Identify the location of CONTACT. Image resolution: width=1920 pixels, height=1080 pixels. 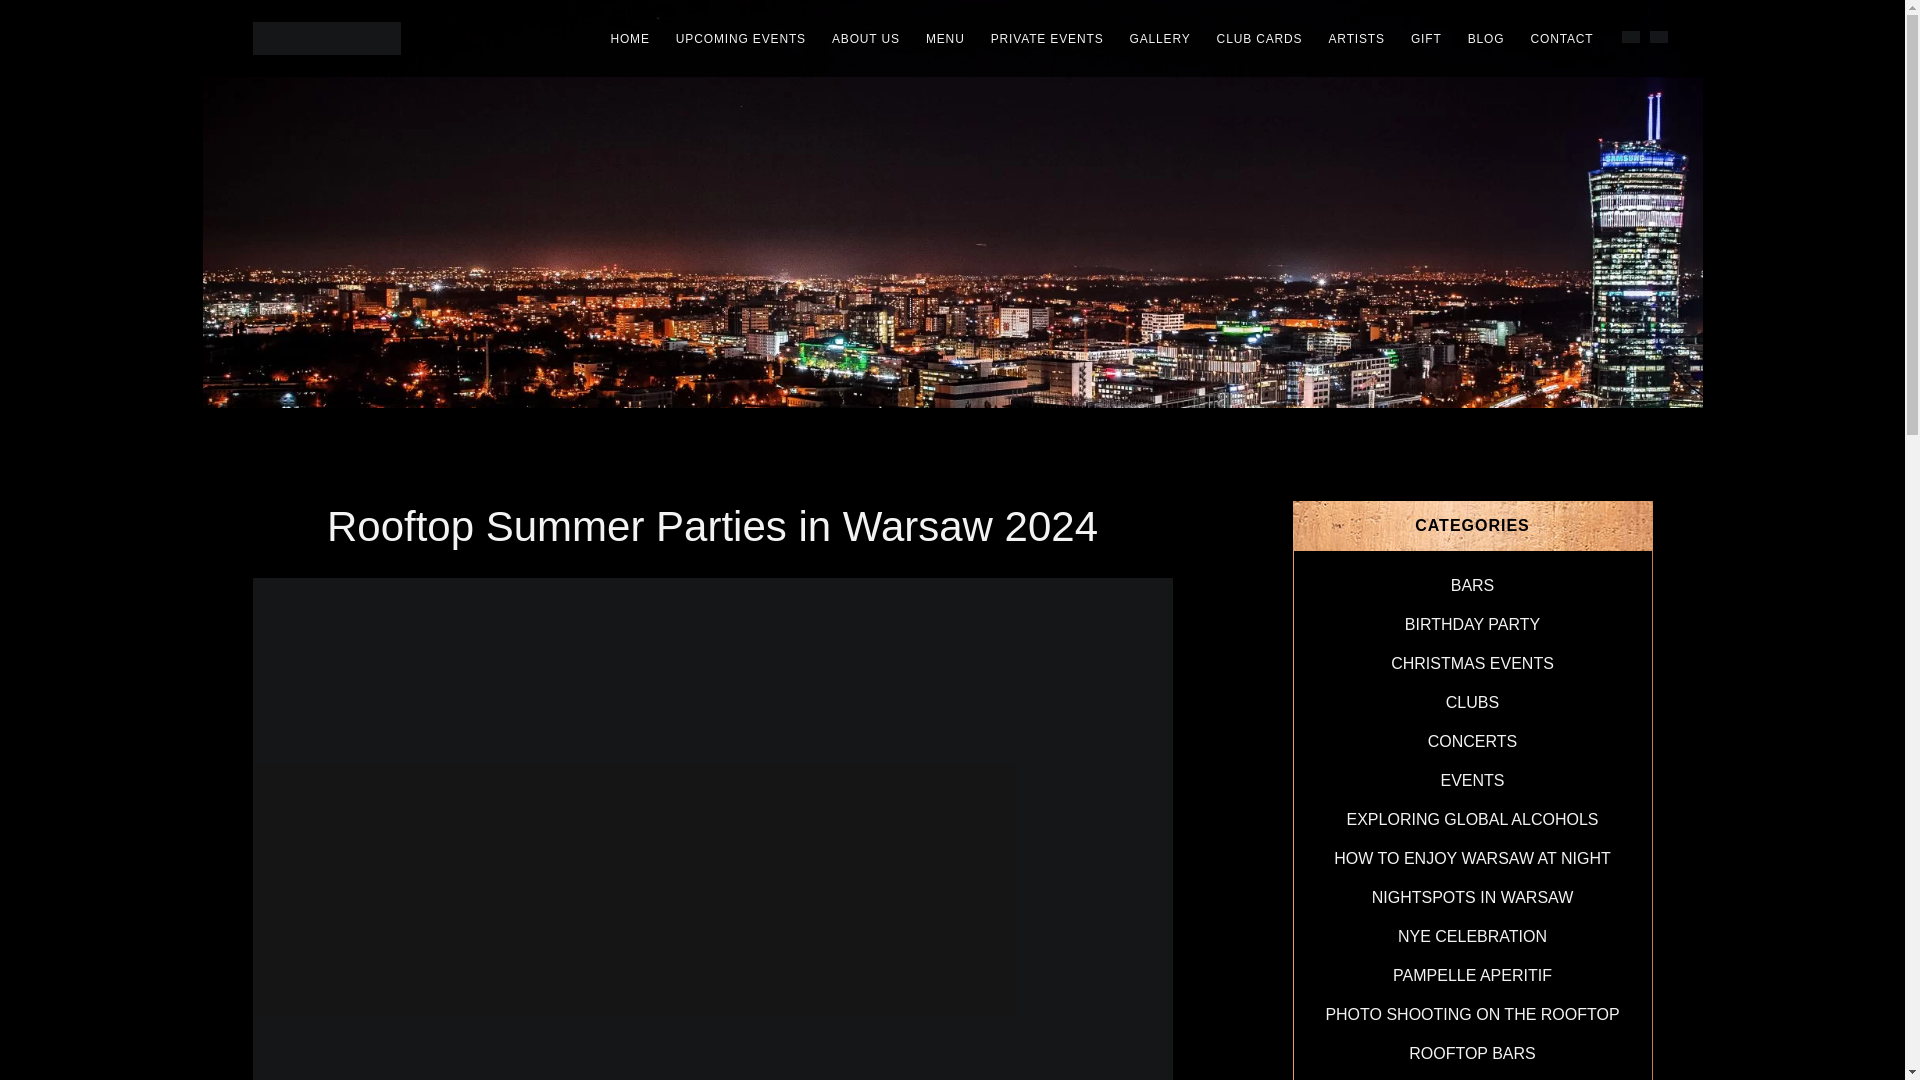
(1560, 38).